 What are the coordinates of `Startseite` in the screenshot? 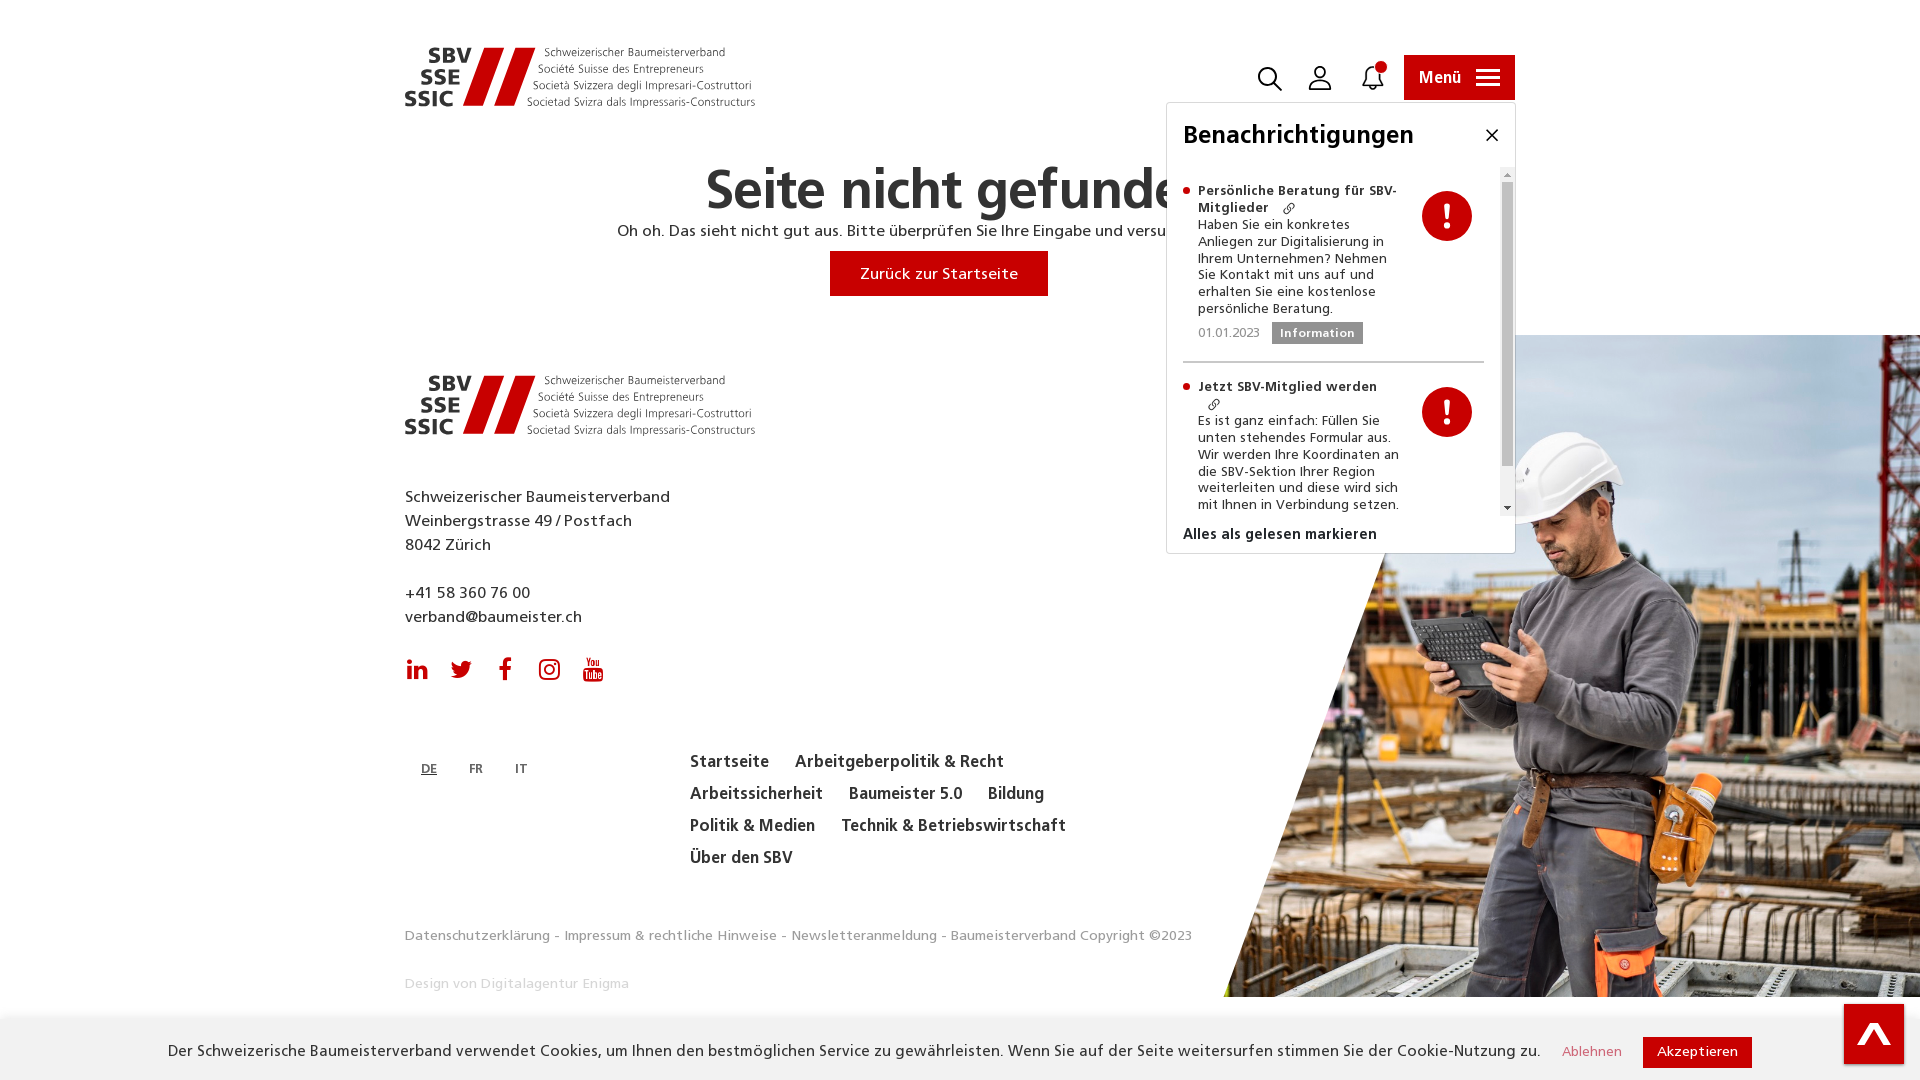 It's located at (730, 762).